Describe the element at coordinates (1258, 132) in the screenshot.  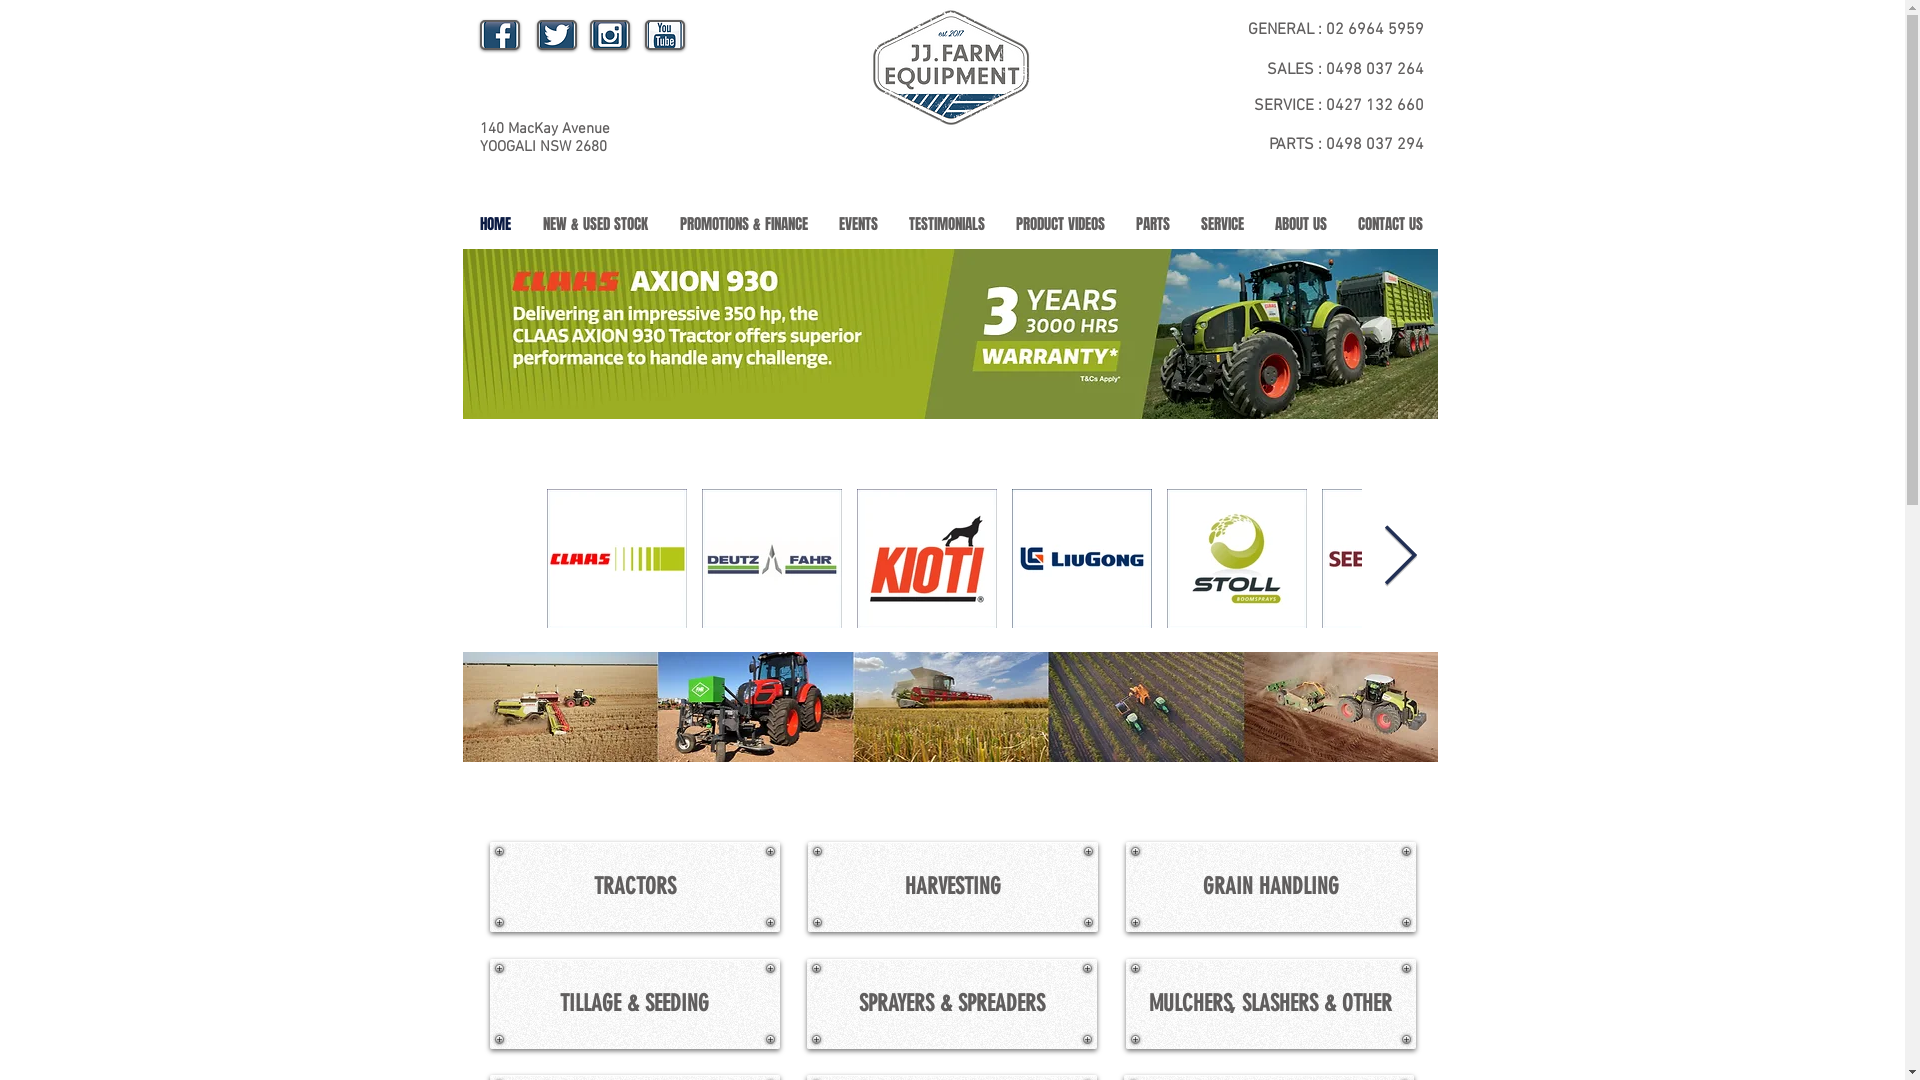
I see `PROMOTIONS & FINANCE` at that location.